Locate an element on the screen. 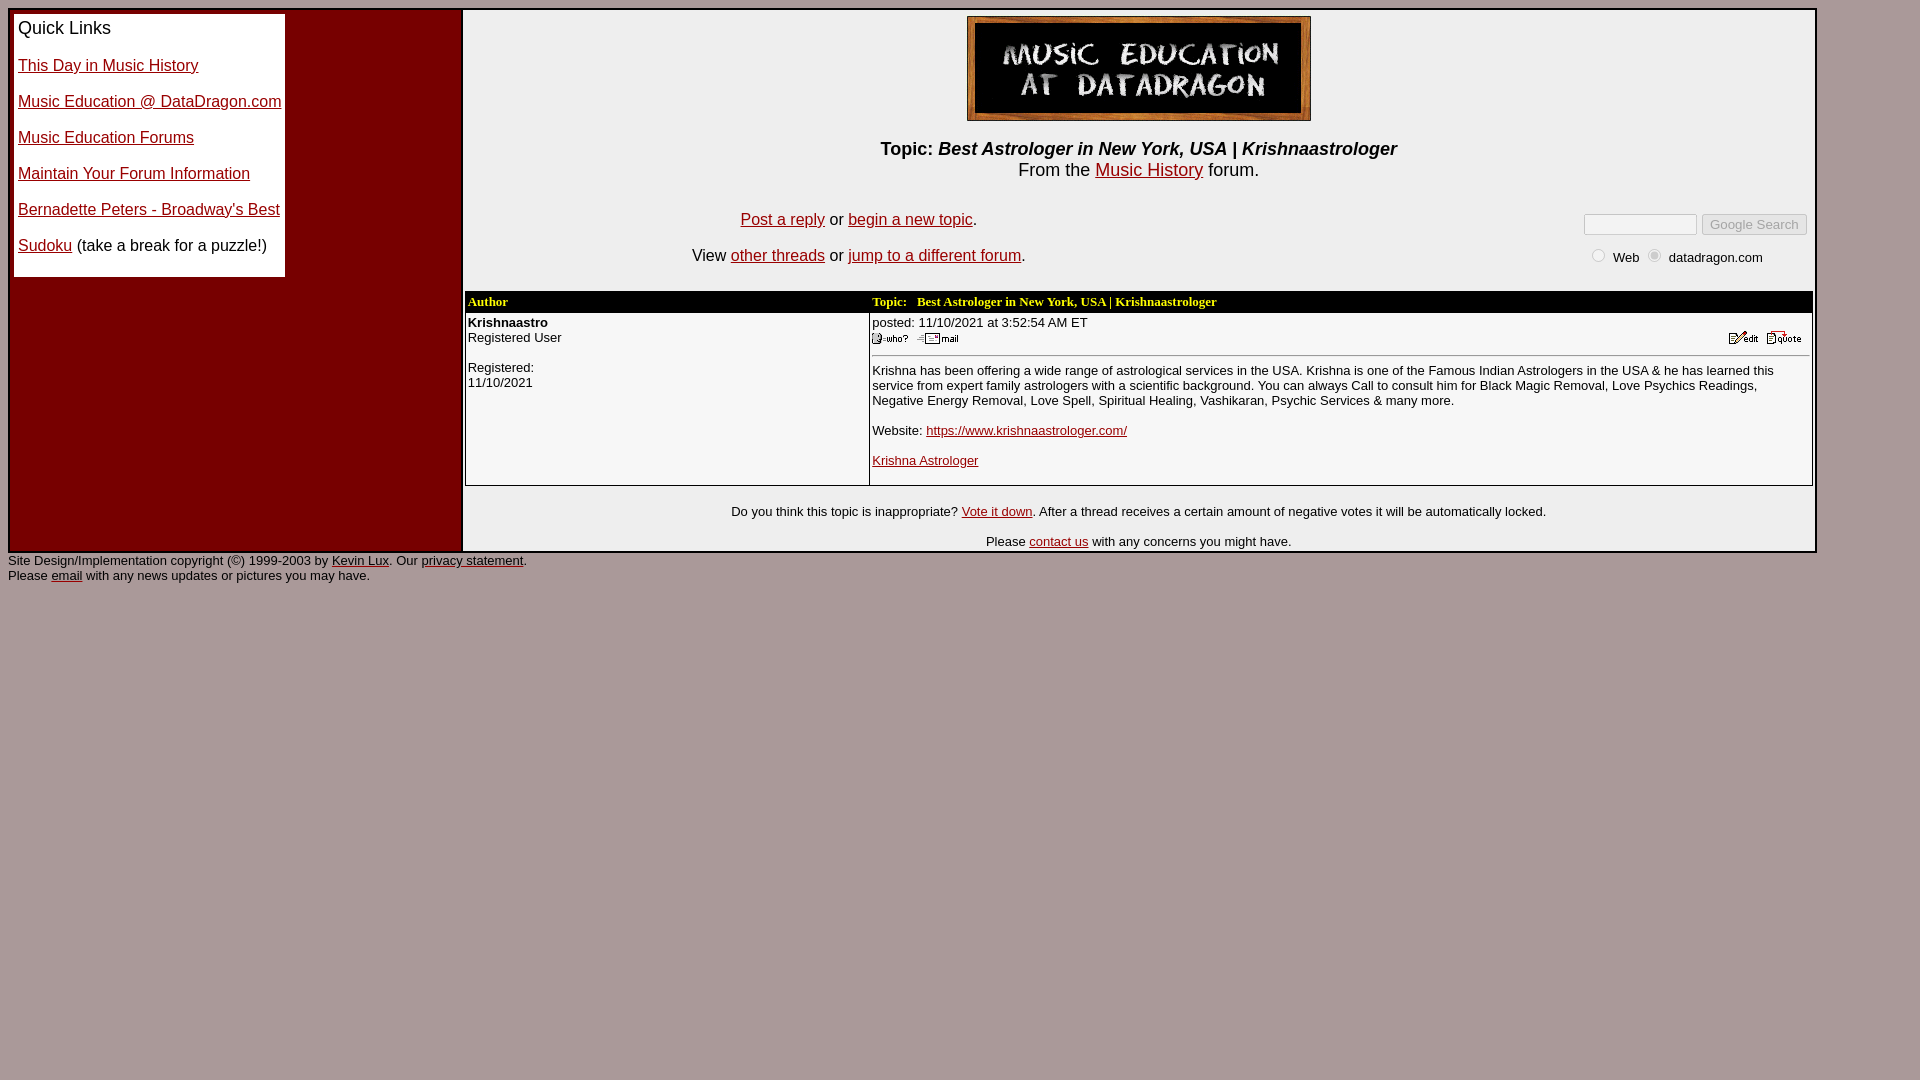 This screenshot has height=1080, width=1920. email is located at coordinates (66, 576).